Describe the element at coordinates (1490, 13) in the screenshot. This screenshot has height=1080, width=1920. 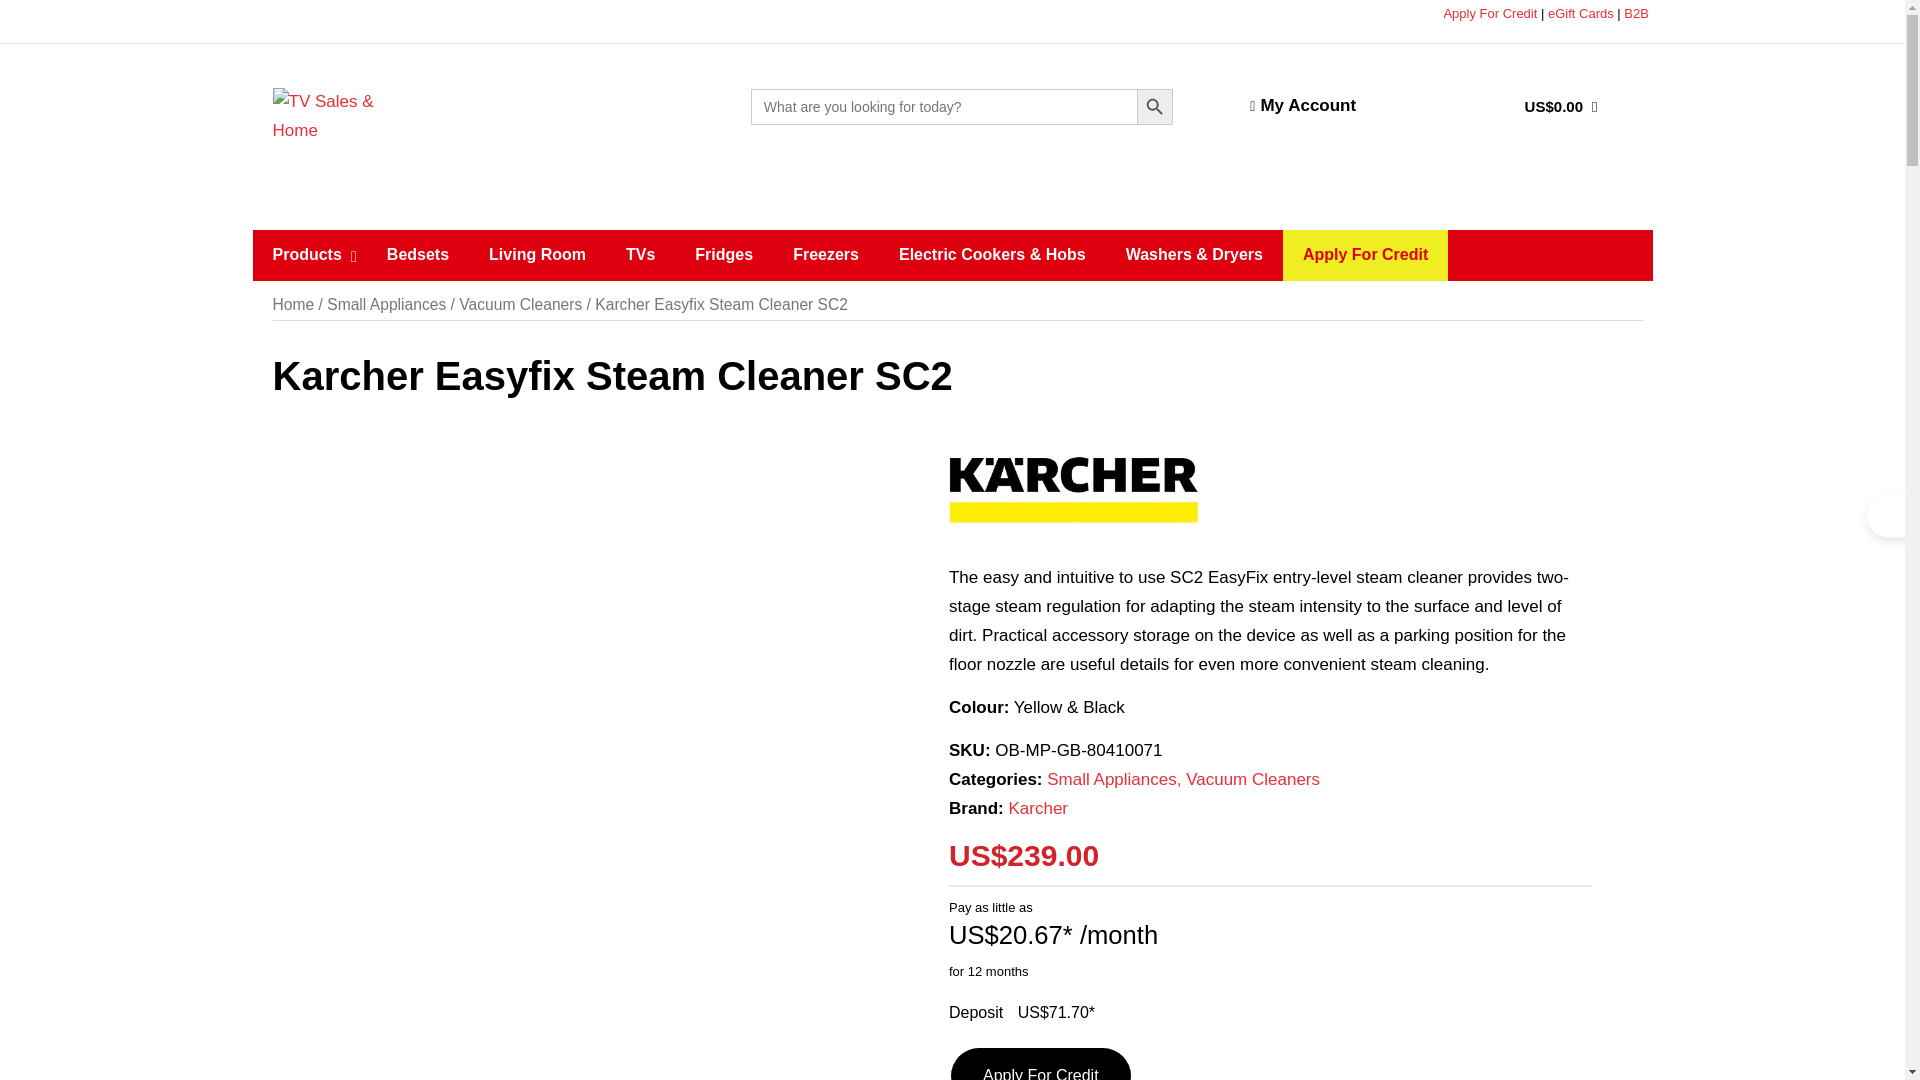
I see `Apply For Credit` at that location.